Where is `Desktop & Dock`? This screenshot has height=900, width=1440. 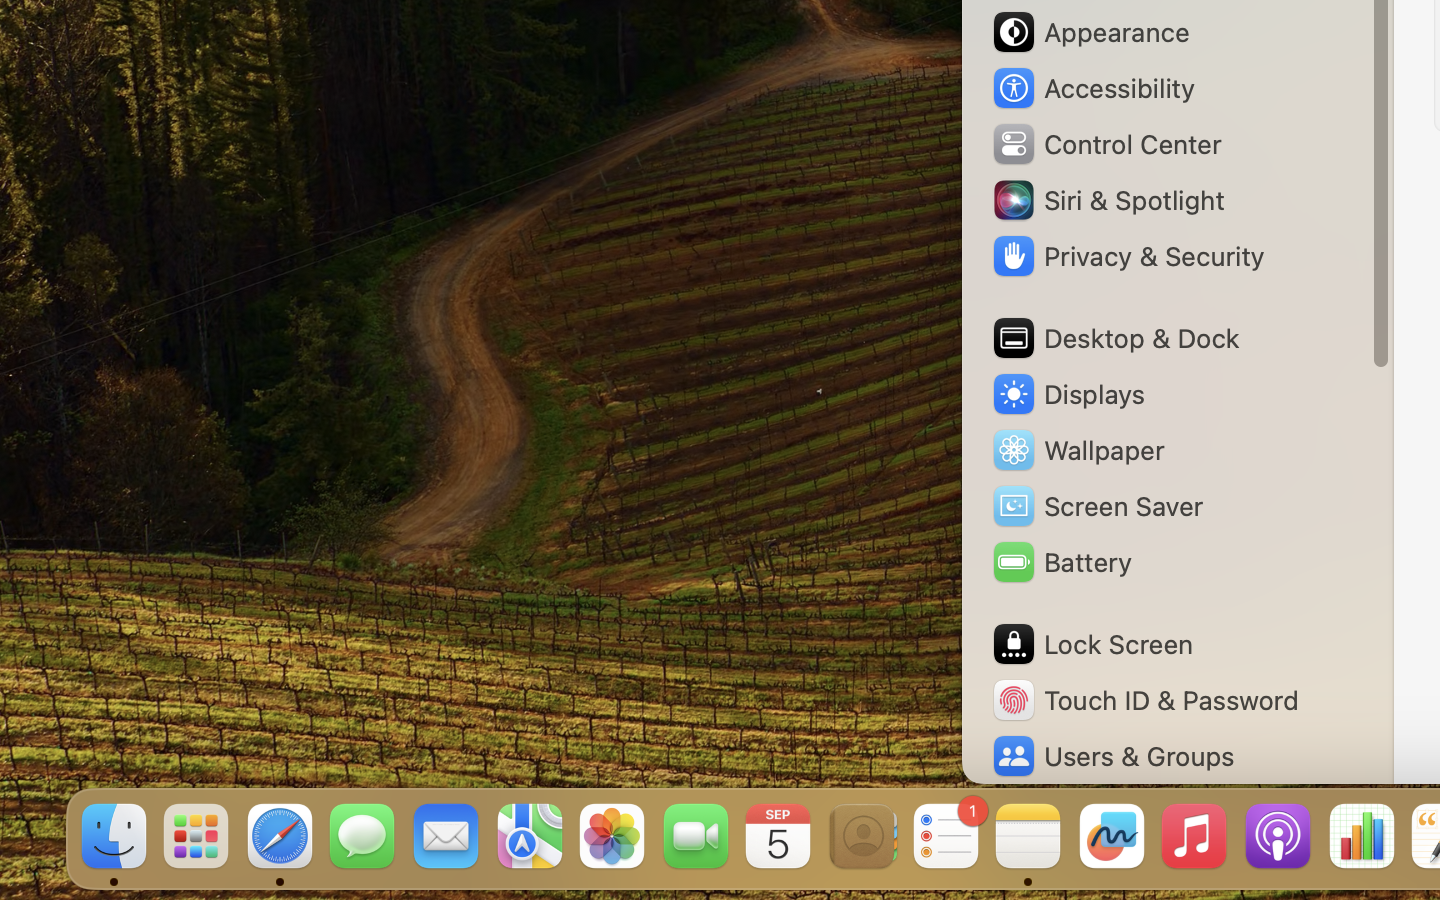
Desktop & Dock is located at coordinates (1115, 338).